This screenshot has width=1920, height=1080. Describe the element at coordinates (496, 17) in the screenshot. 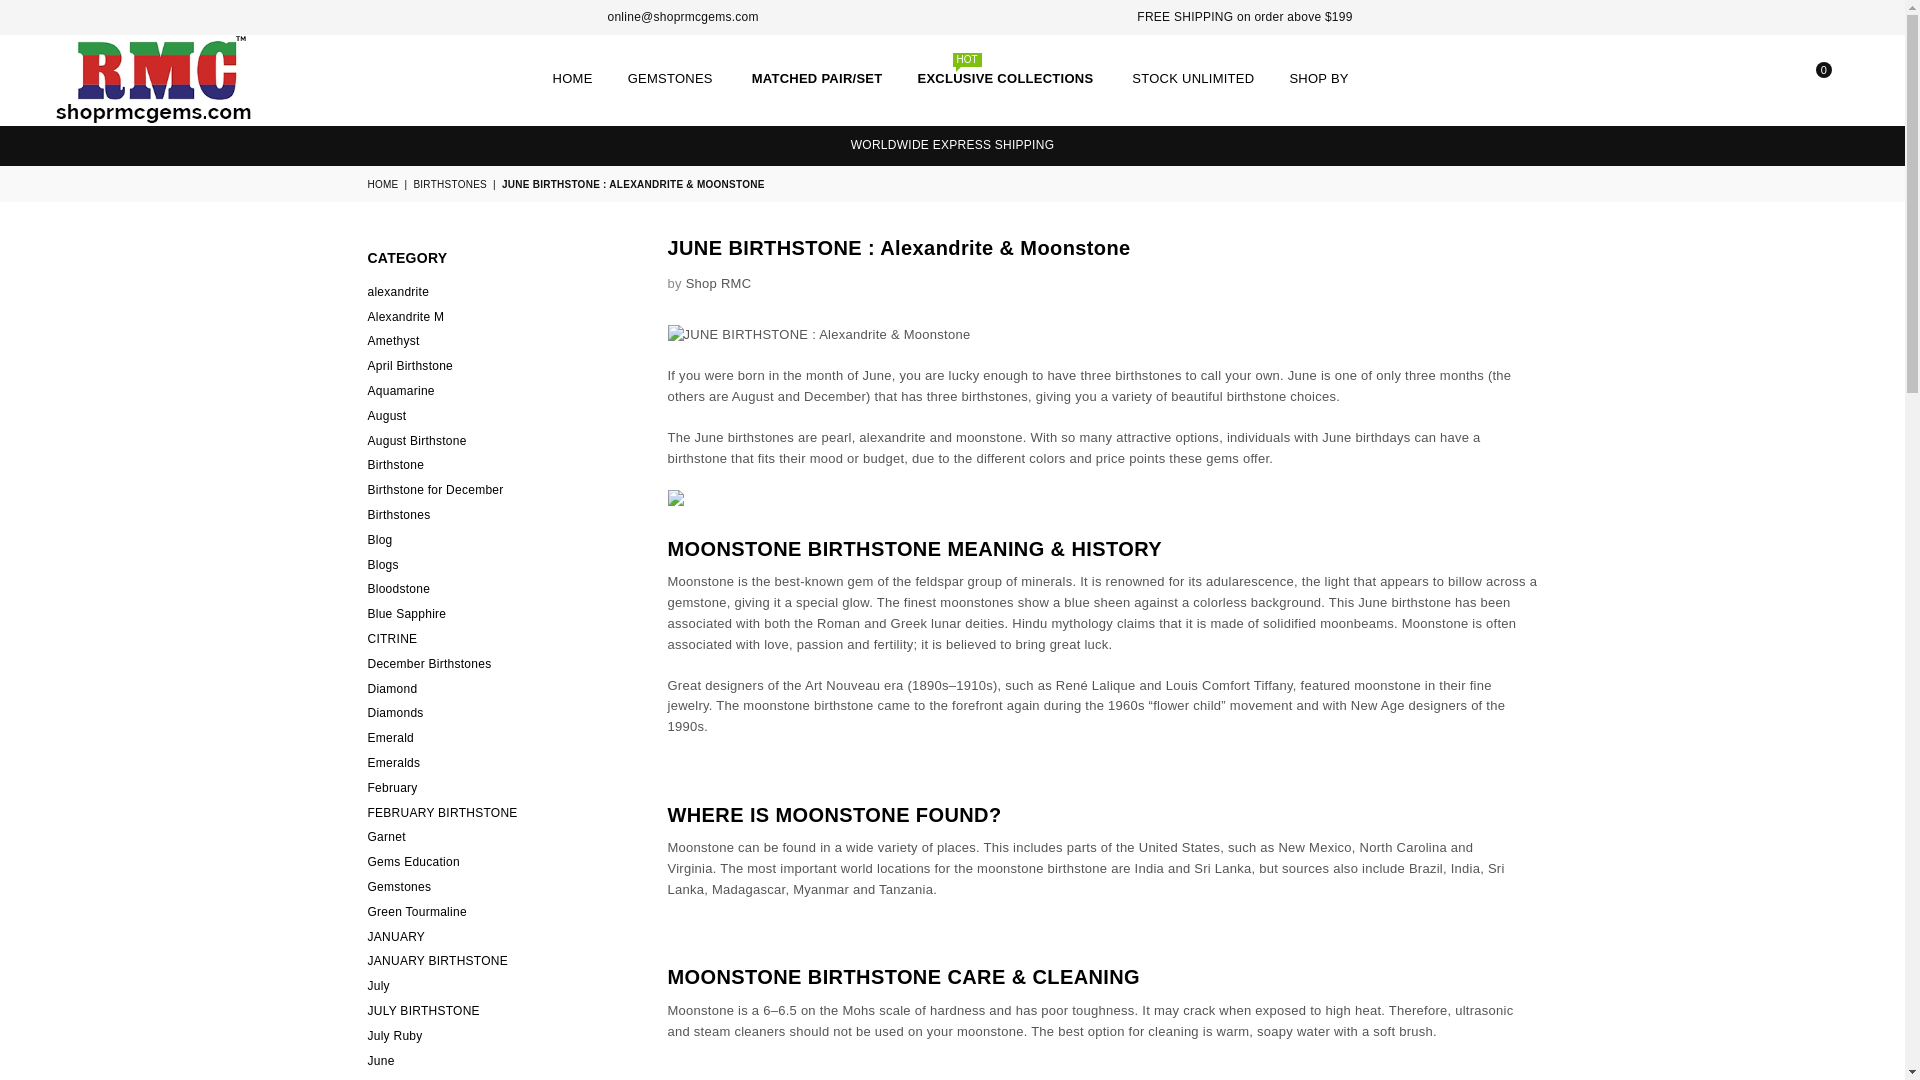

I see `shoprmcgems on Tumblr` at that location.